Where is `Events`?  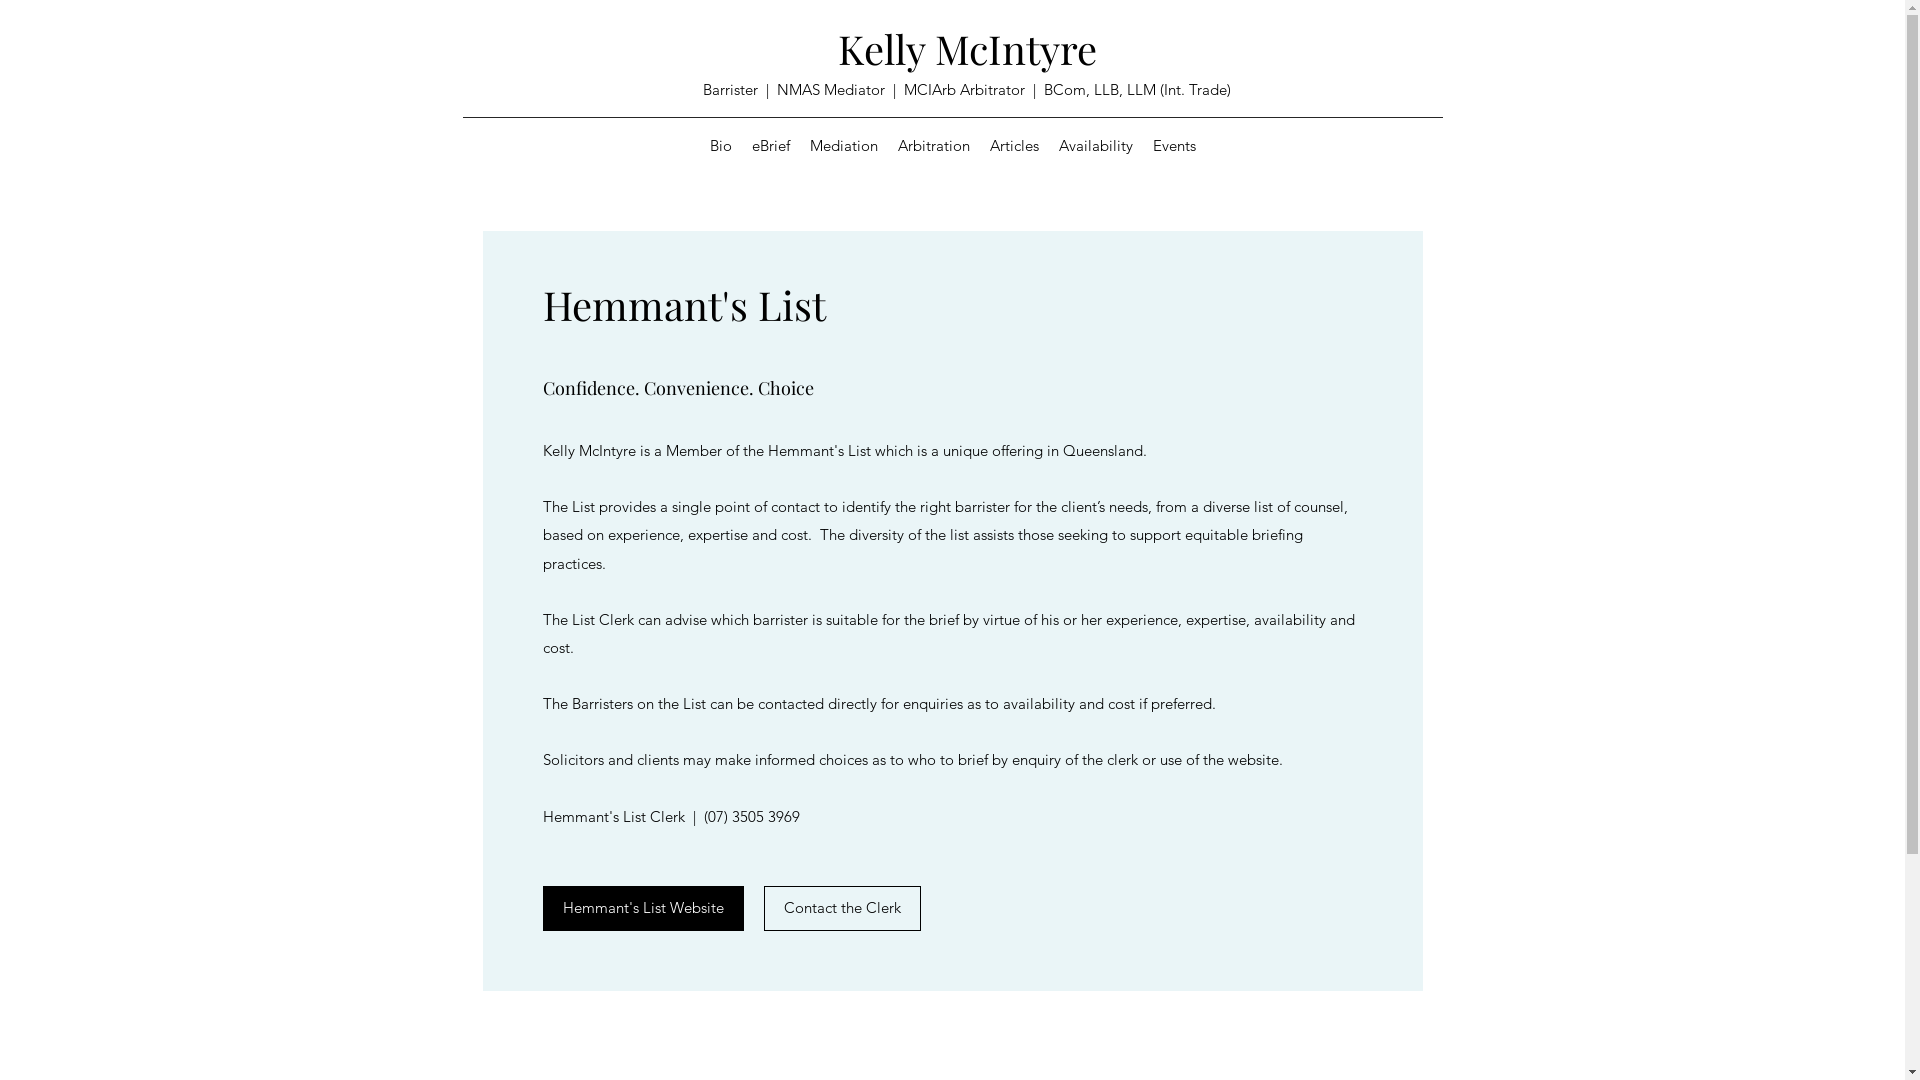
Events is located at coordinates (1174, 146).